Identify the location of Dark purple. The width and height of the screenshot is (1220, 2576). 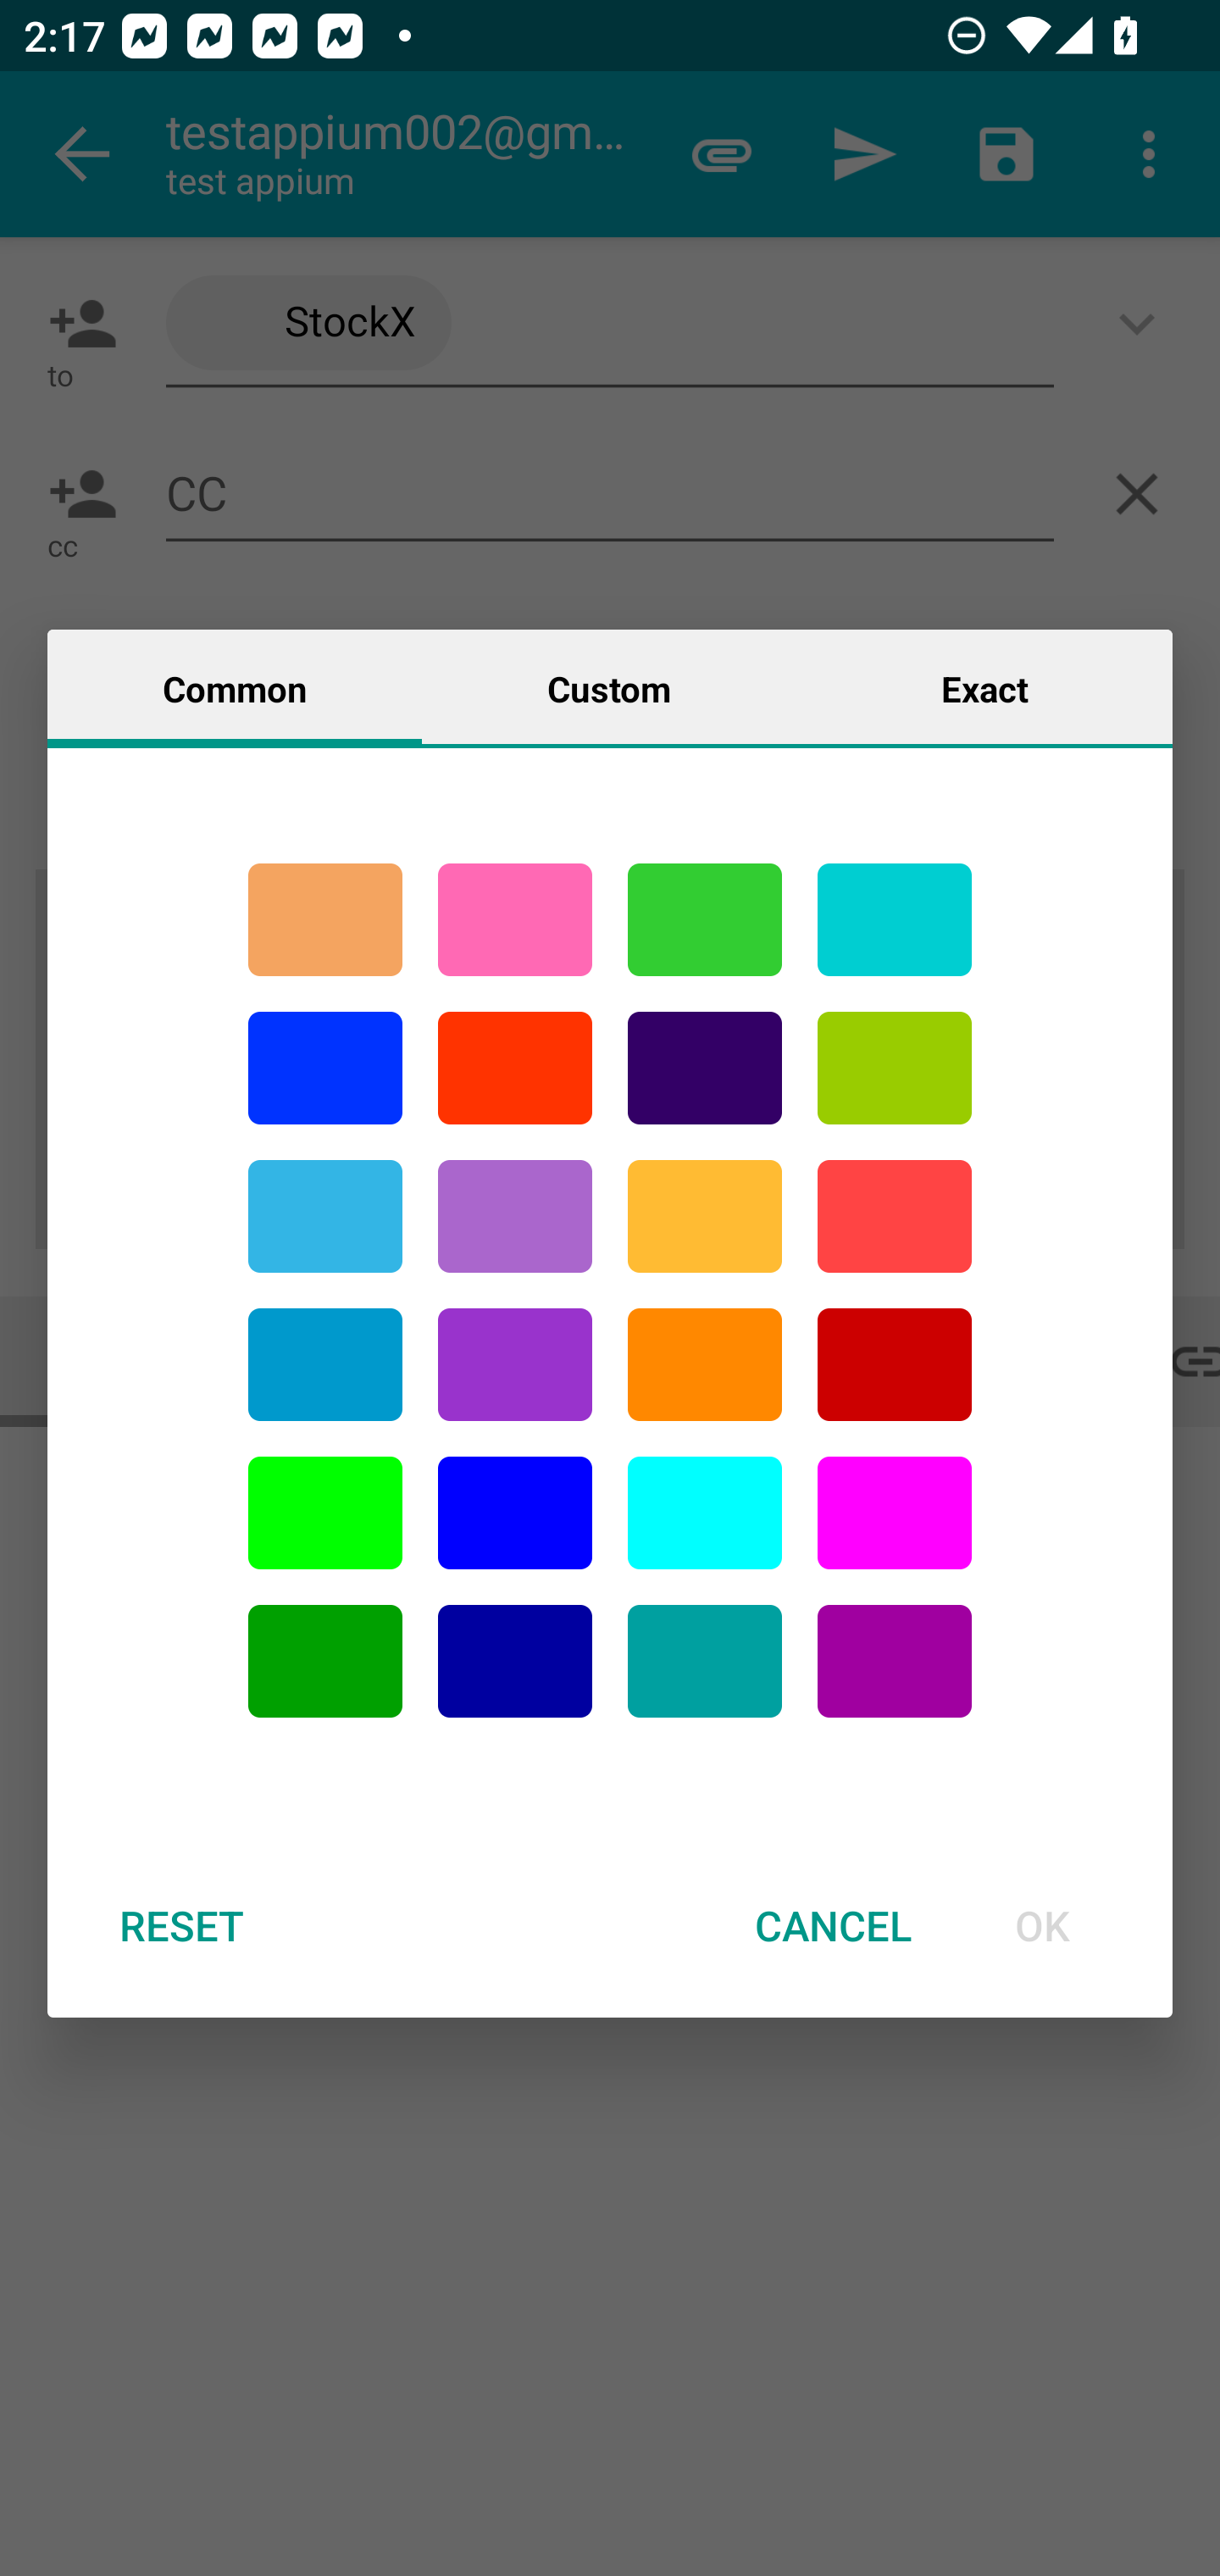
(705, 1068).